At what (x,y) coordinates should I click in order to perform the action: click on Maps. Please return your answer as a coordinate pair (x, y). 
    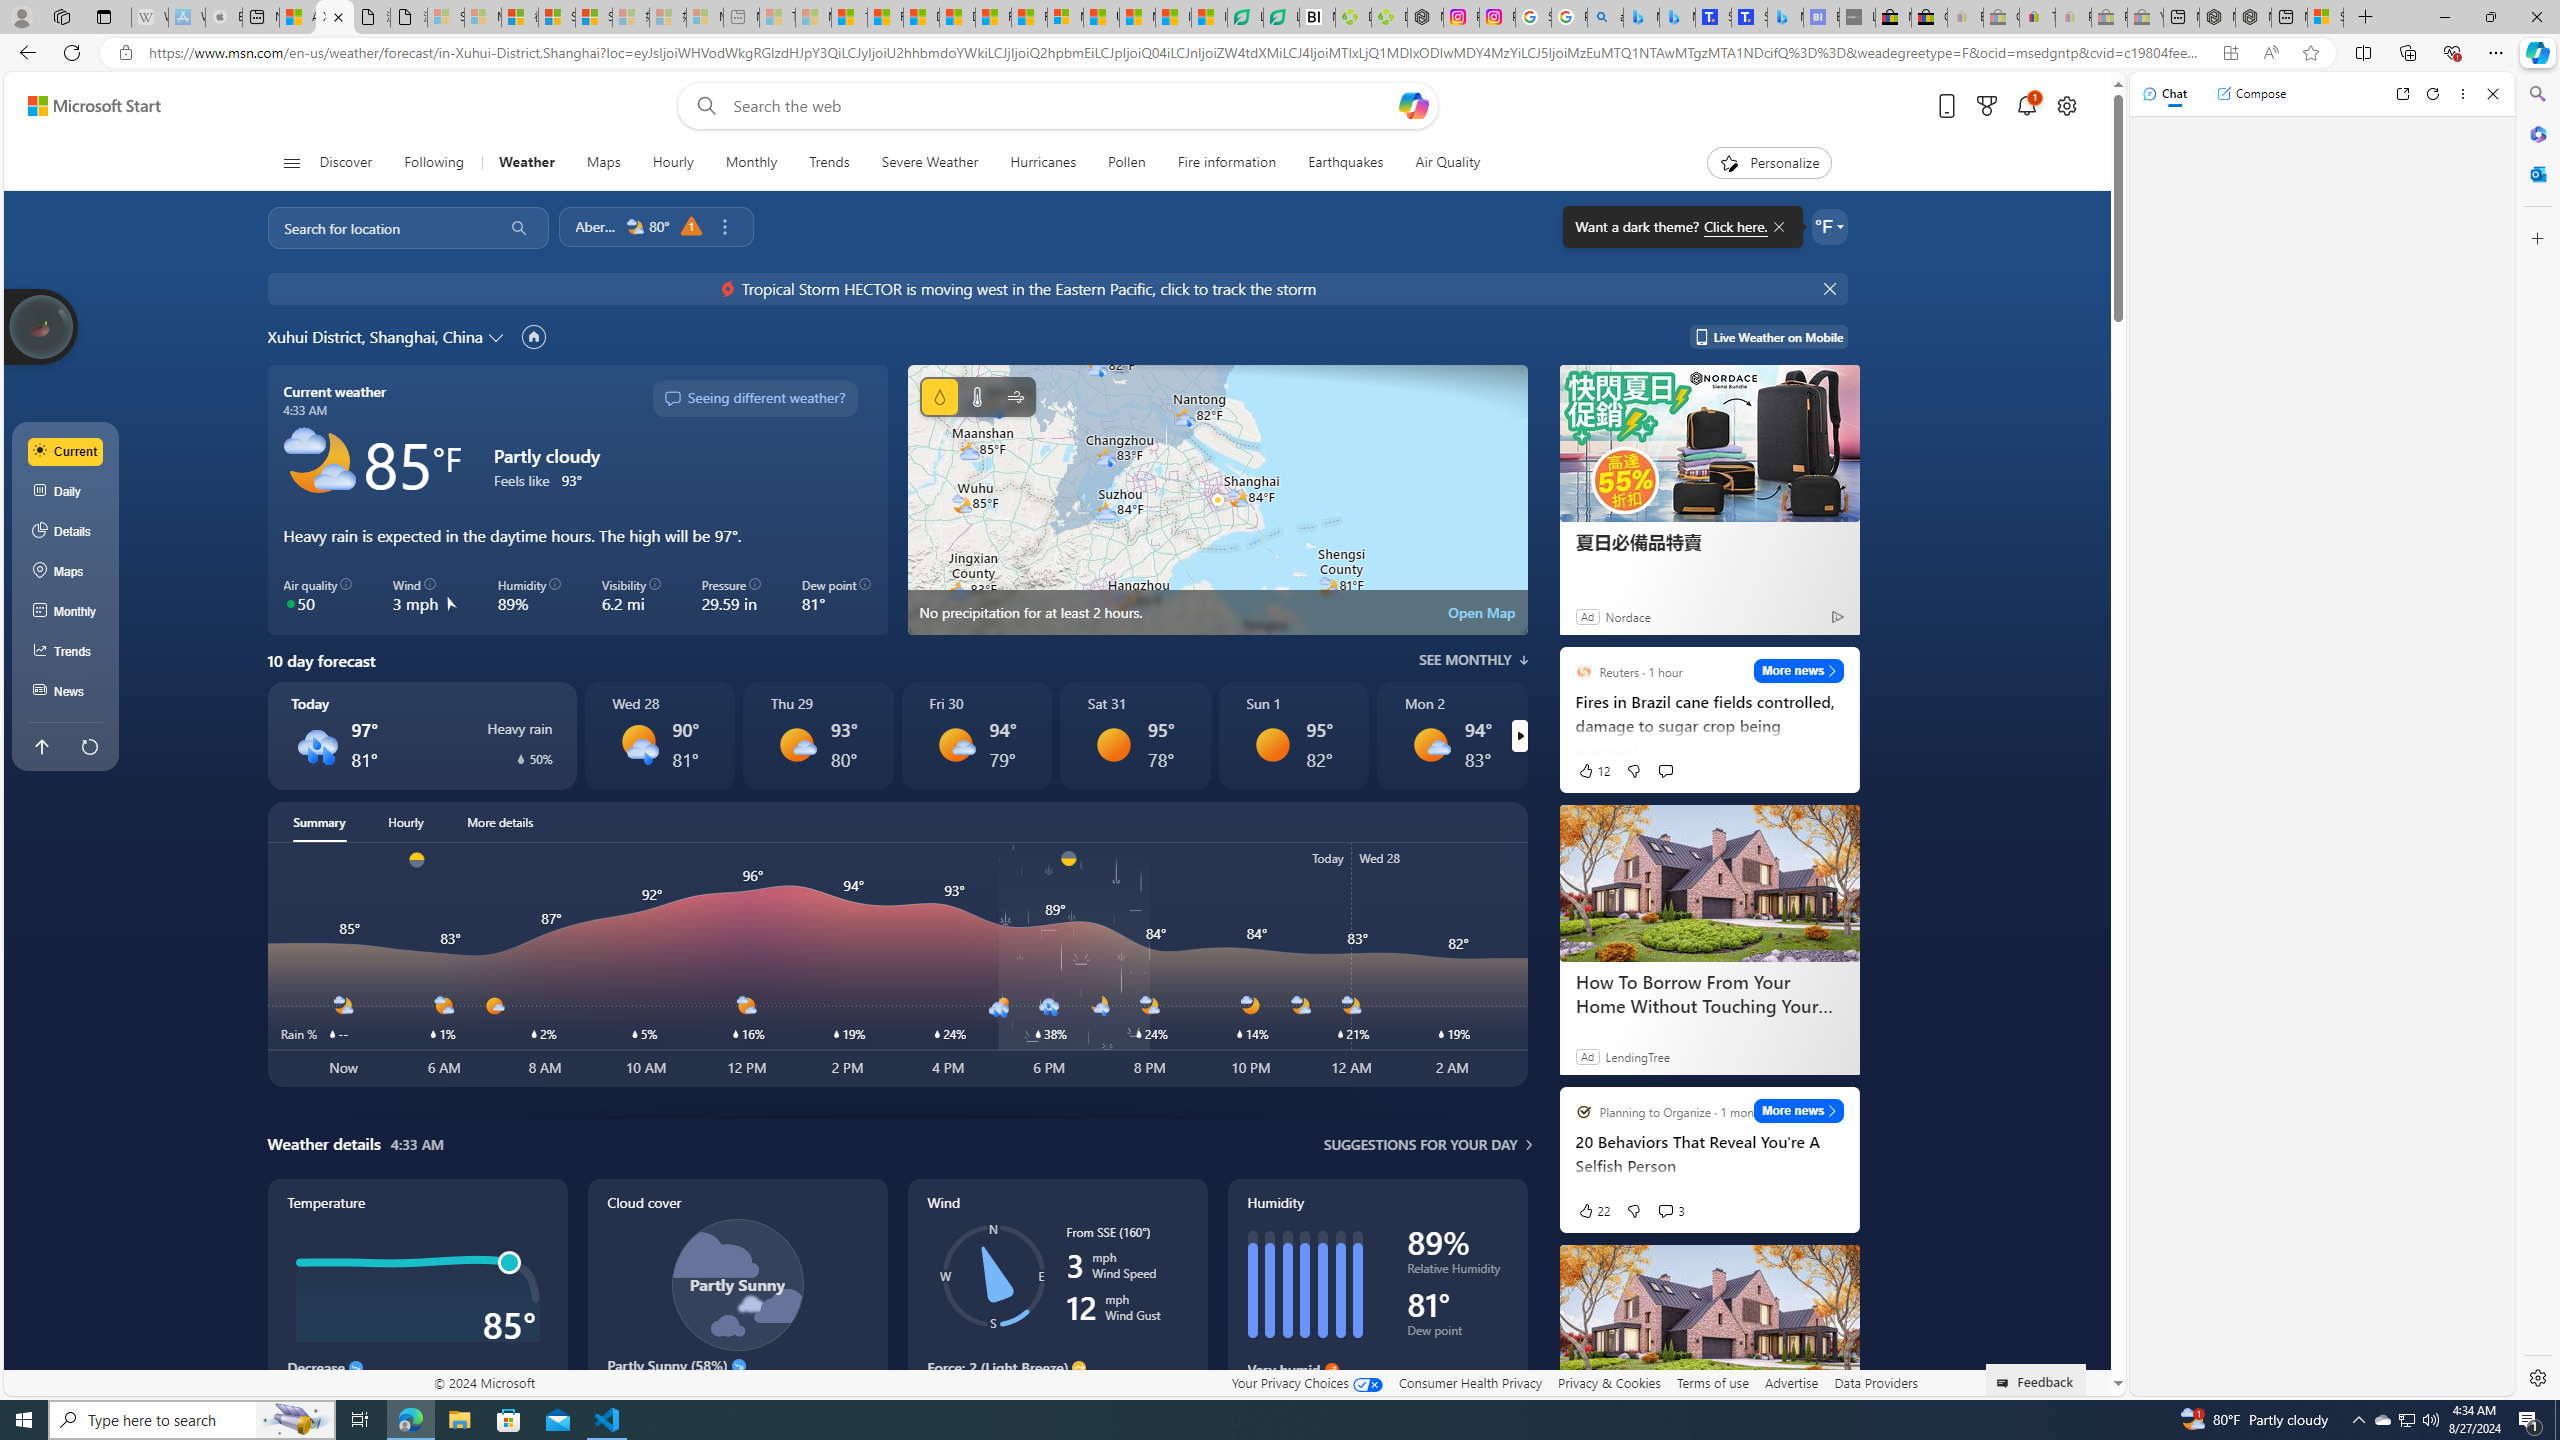
    Looking at the image, I should click on (604, 163).